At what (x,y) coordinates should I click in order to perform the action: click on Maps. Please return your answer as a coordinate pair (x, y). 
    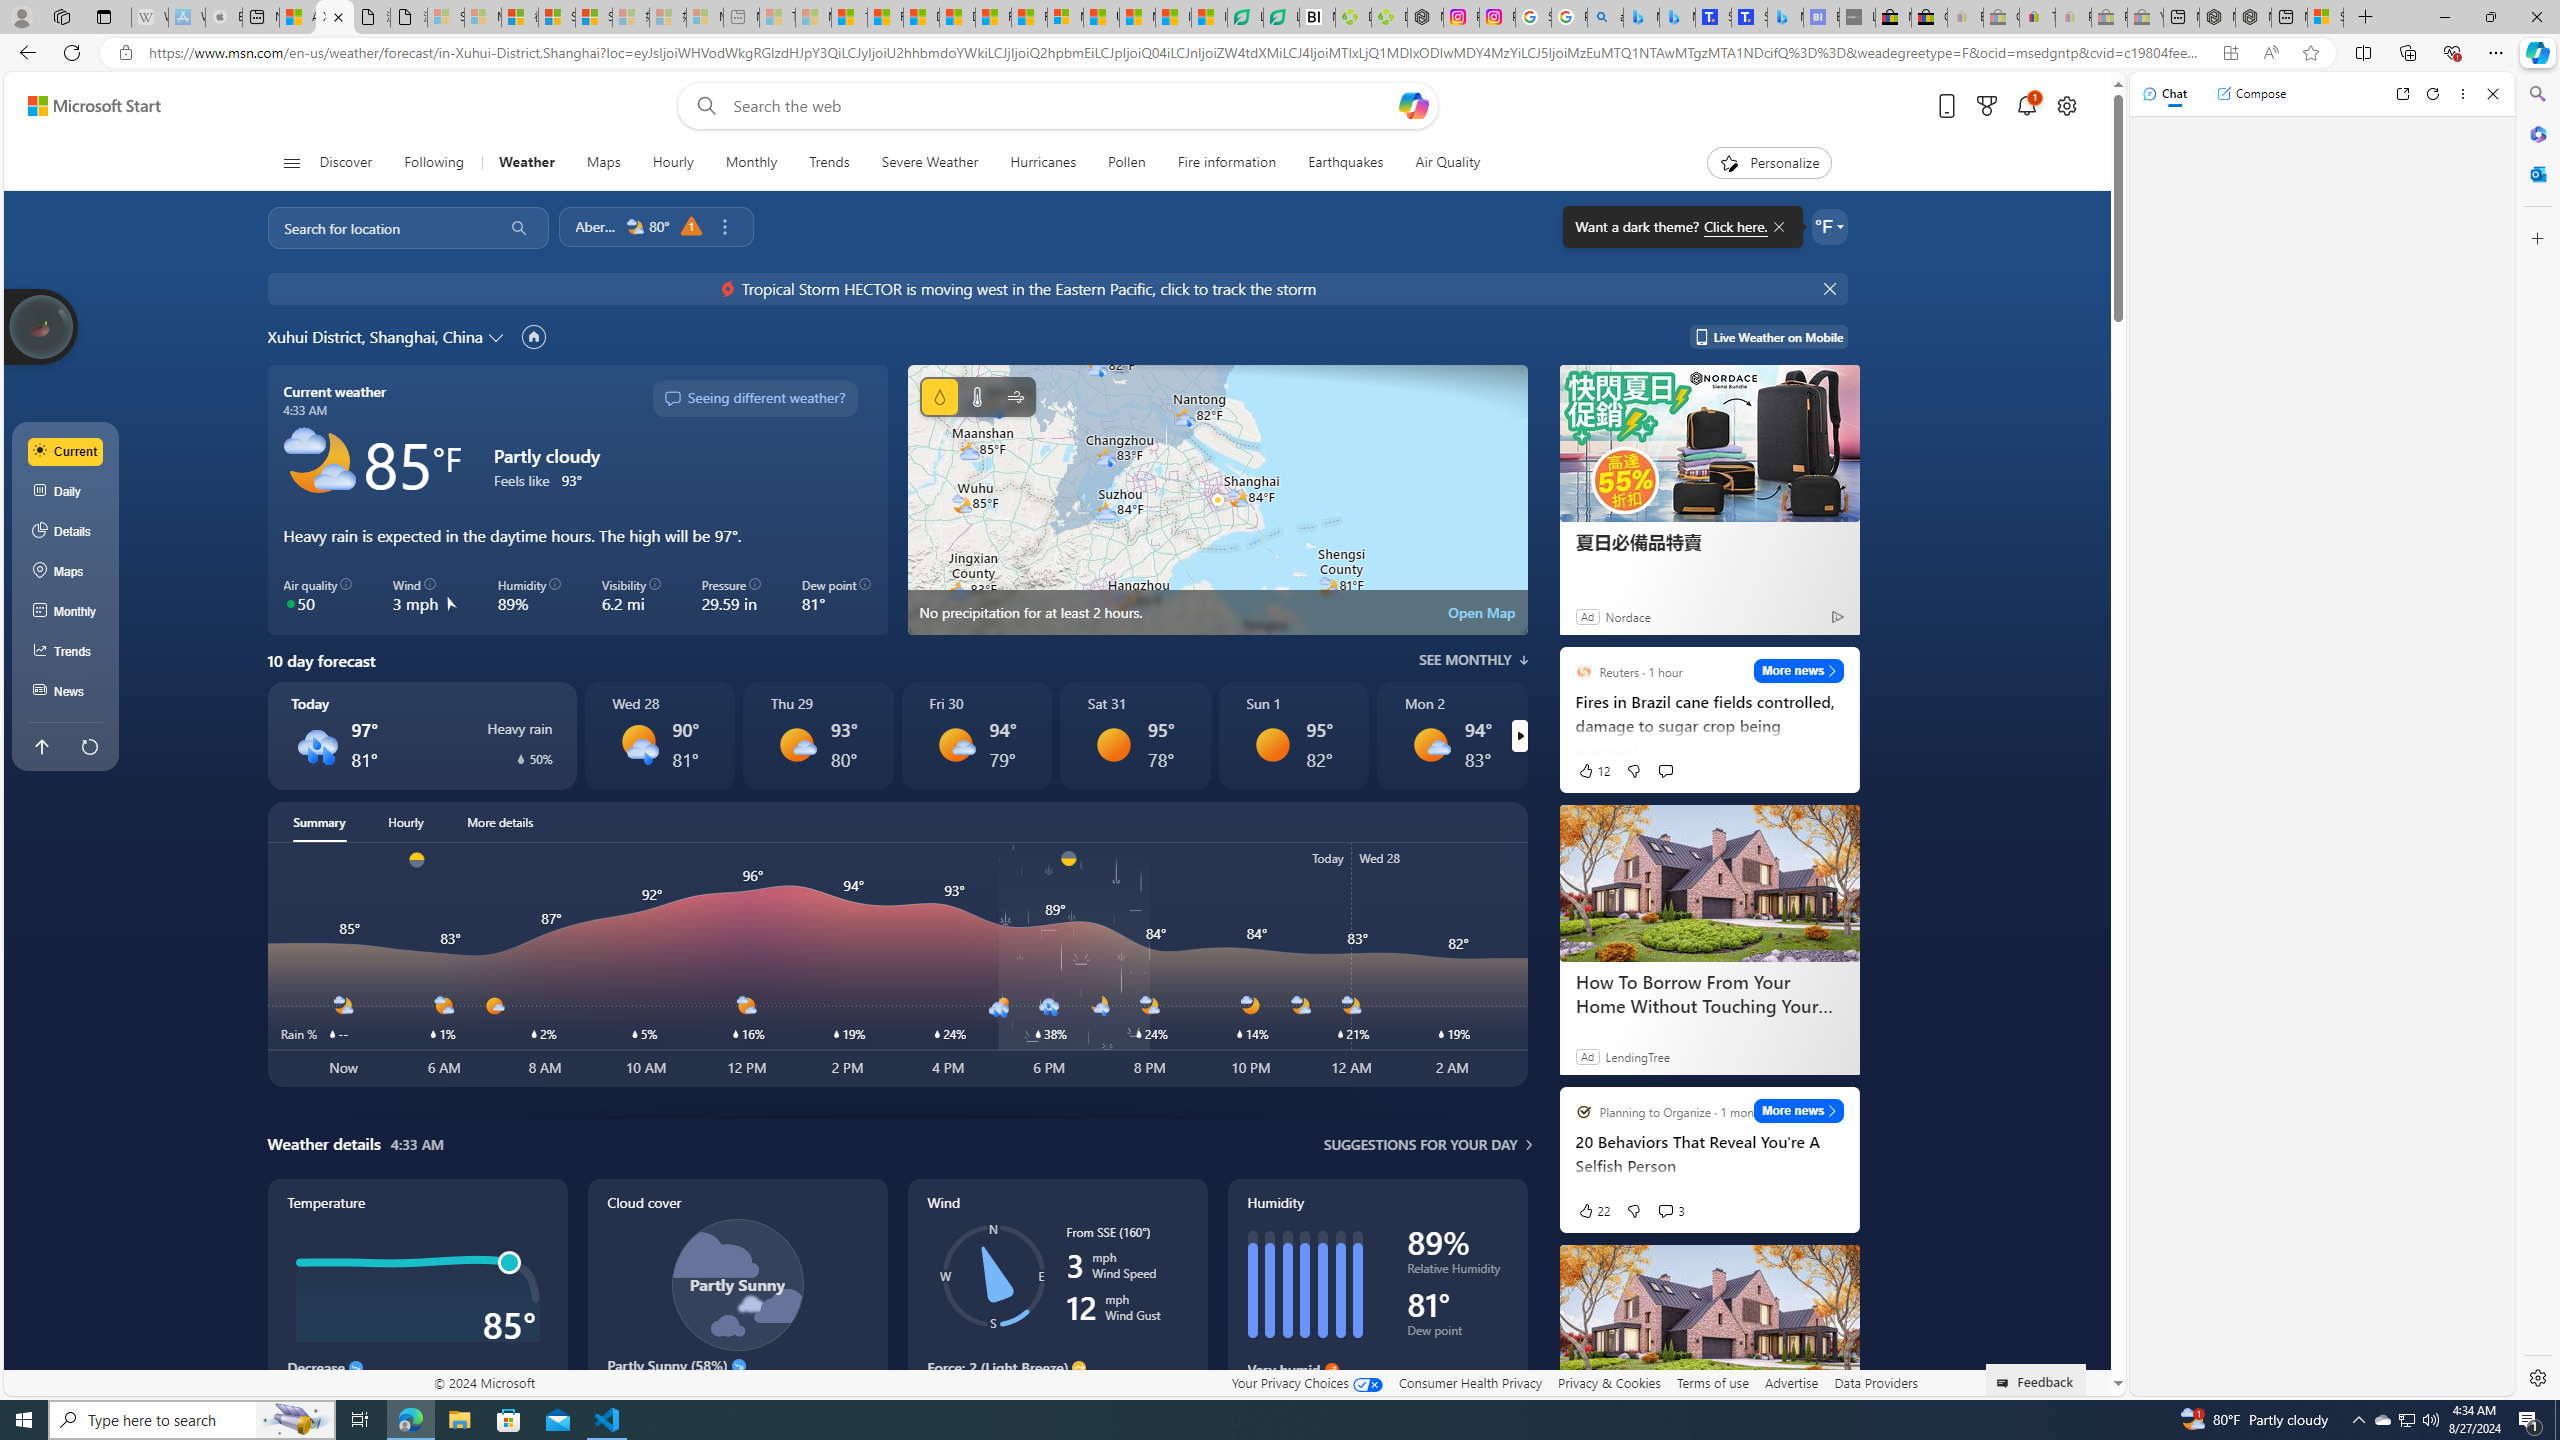
    Looking at the image, I should click on (604, 163).